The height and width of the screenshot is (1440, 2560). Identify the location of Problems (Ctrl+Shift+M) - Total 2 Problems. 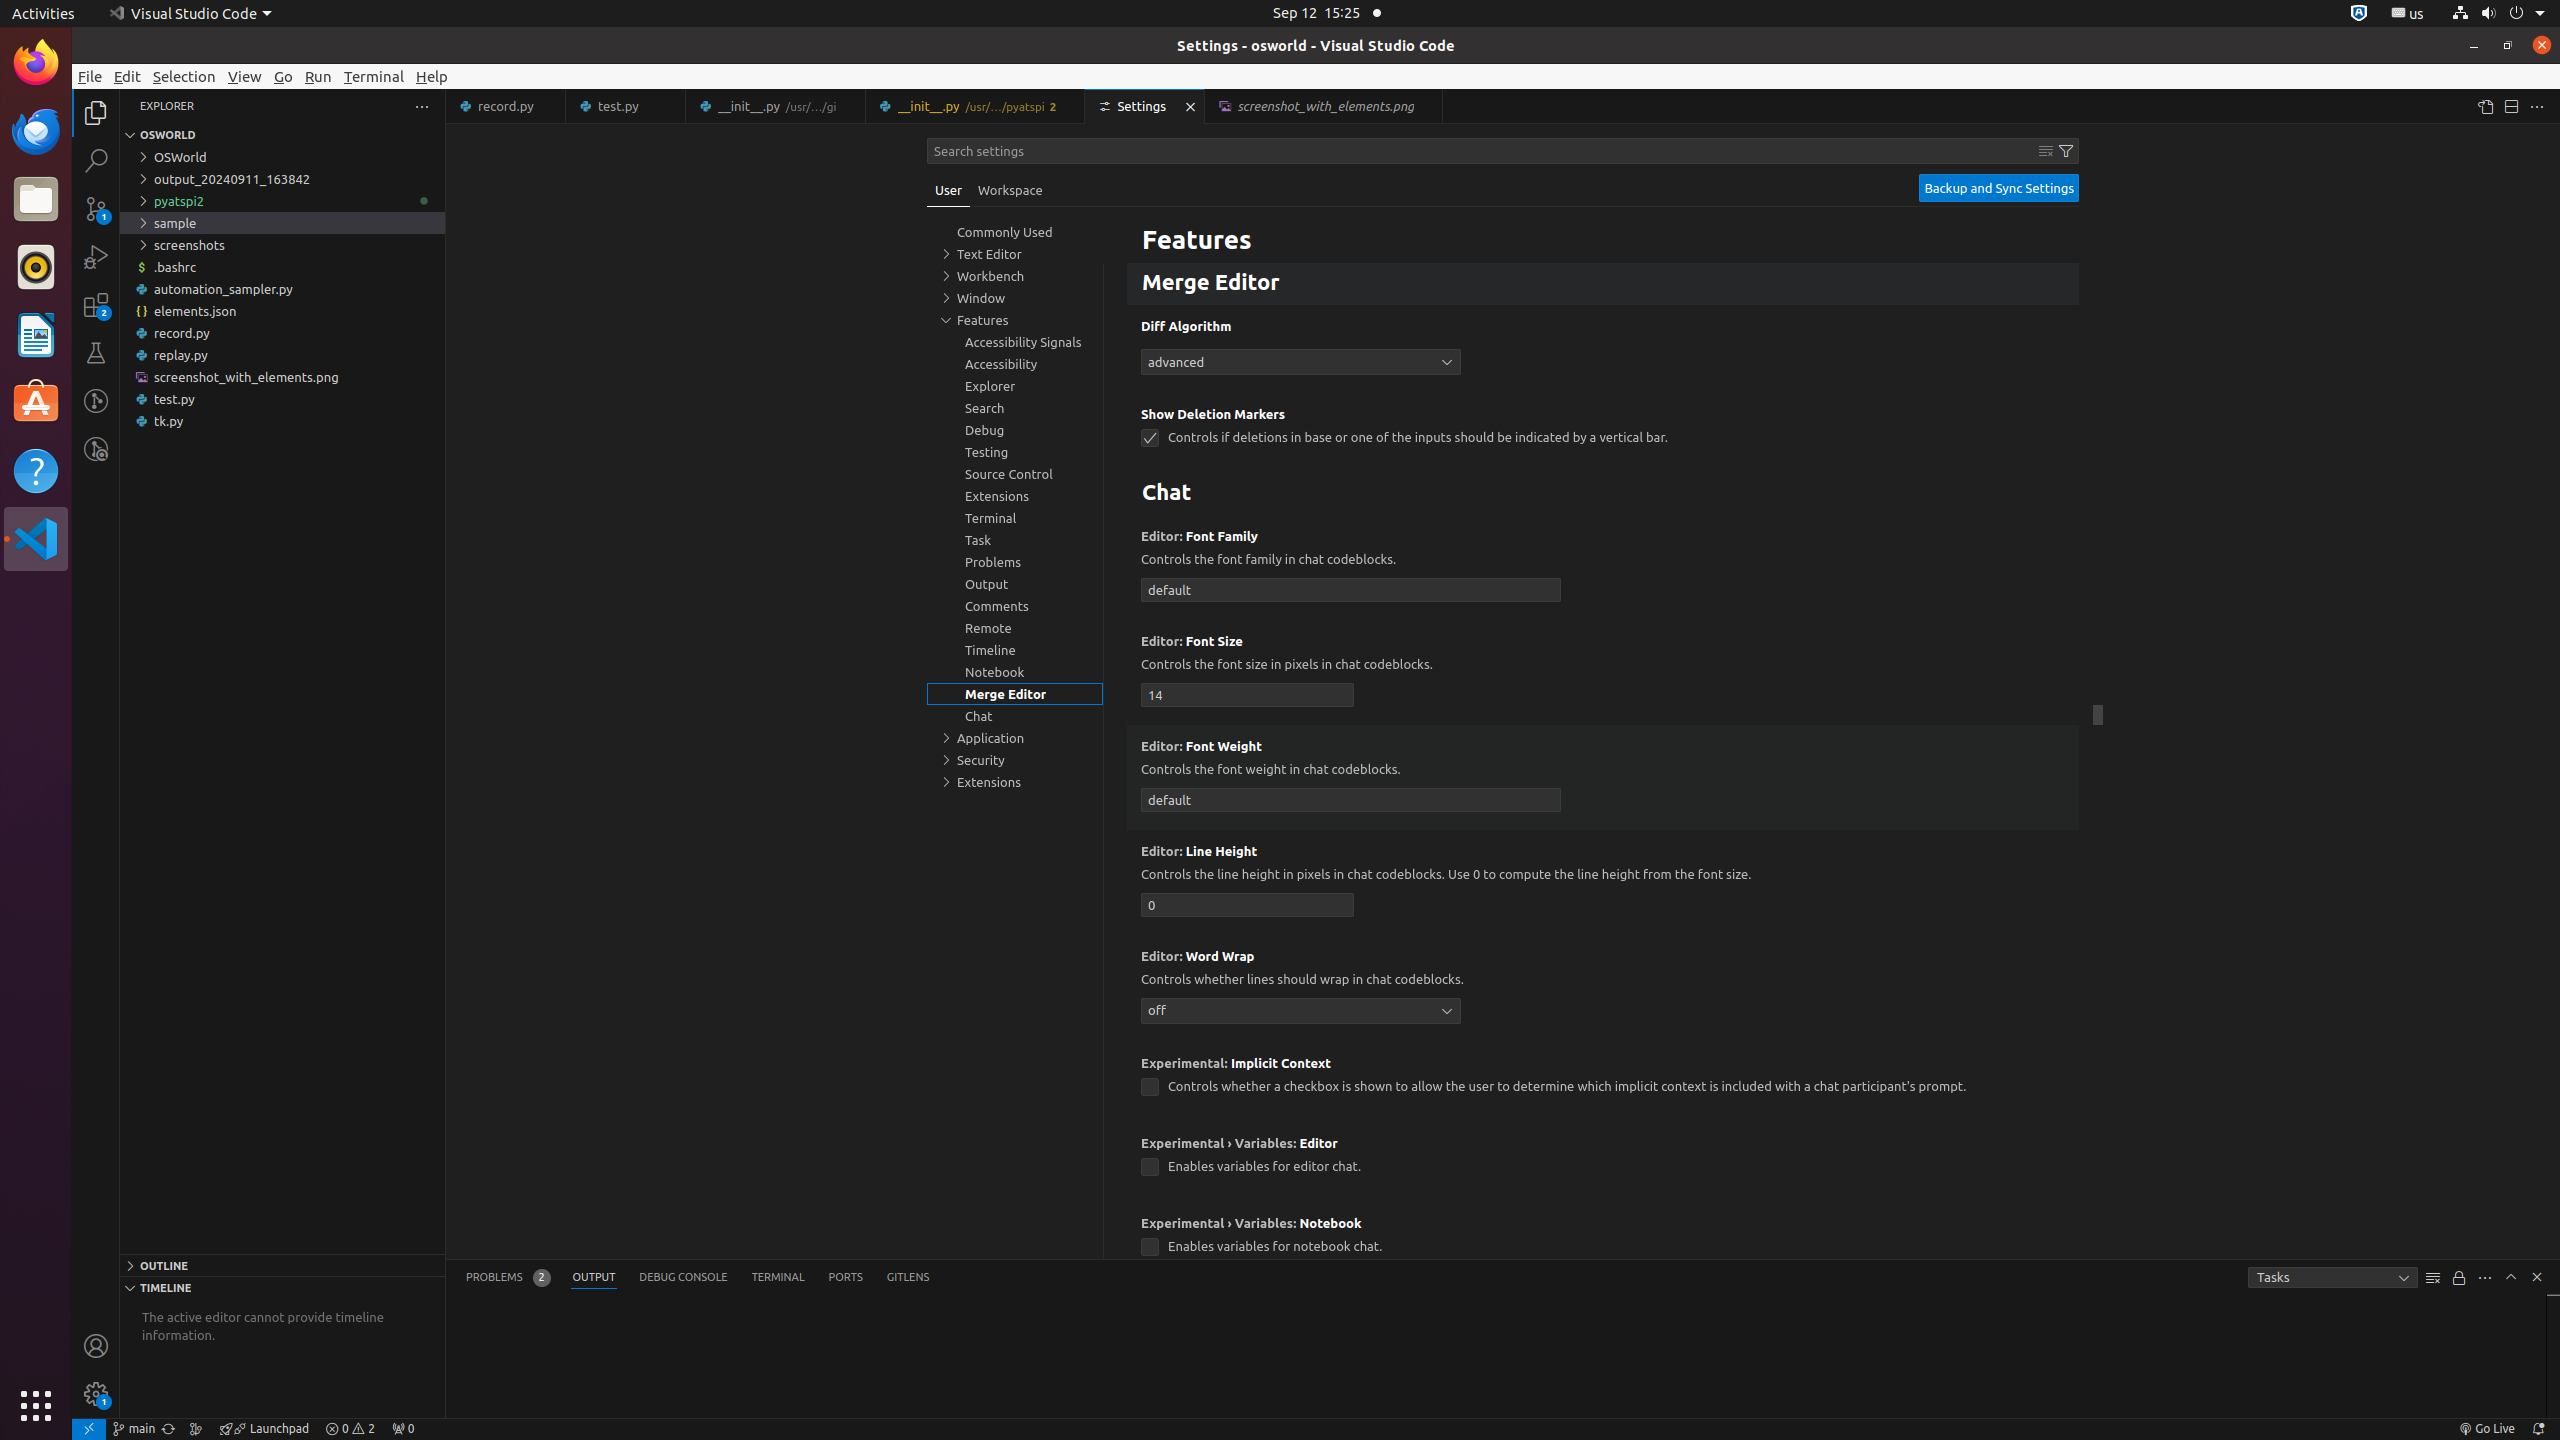
(508, 1278).